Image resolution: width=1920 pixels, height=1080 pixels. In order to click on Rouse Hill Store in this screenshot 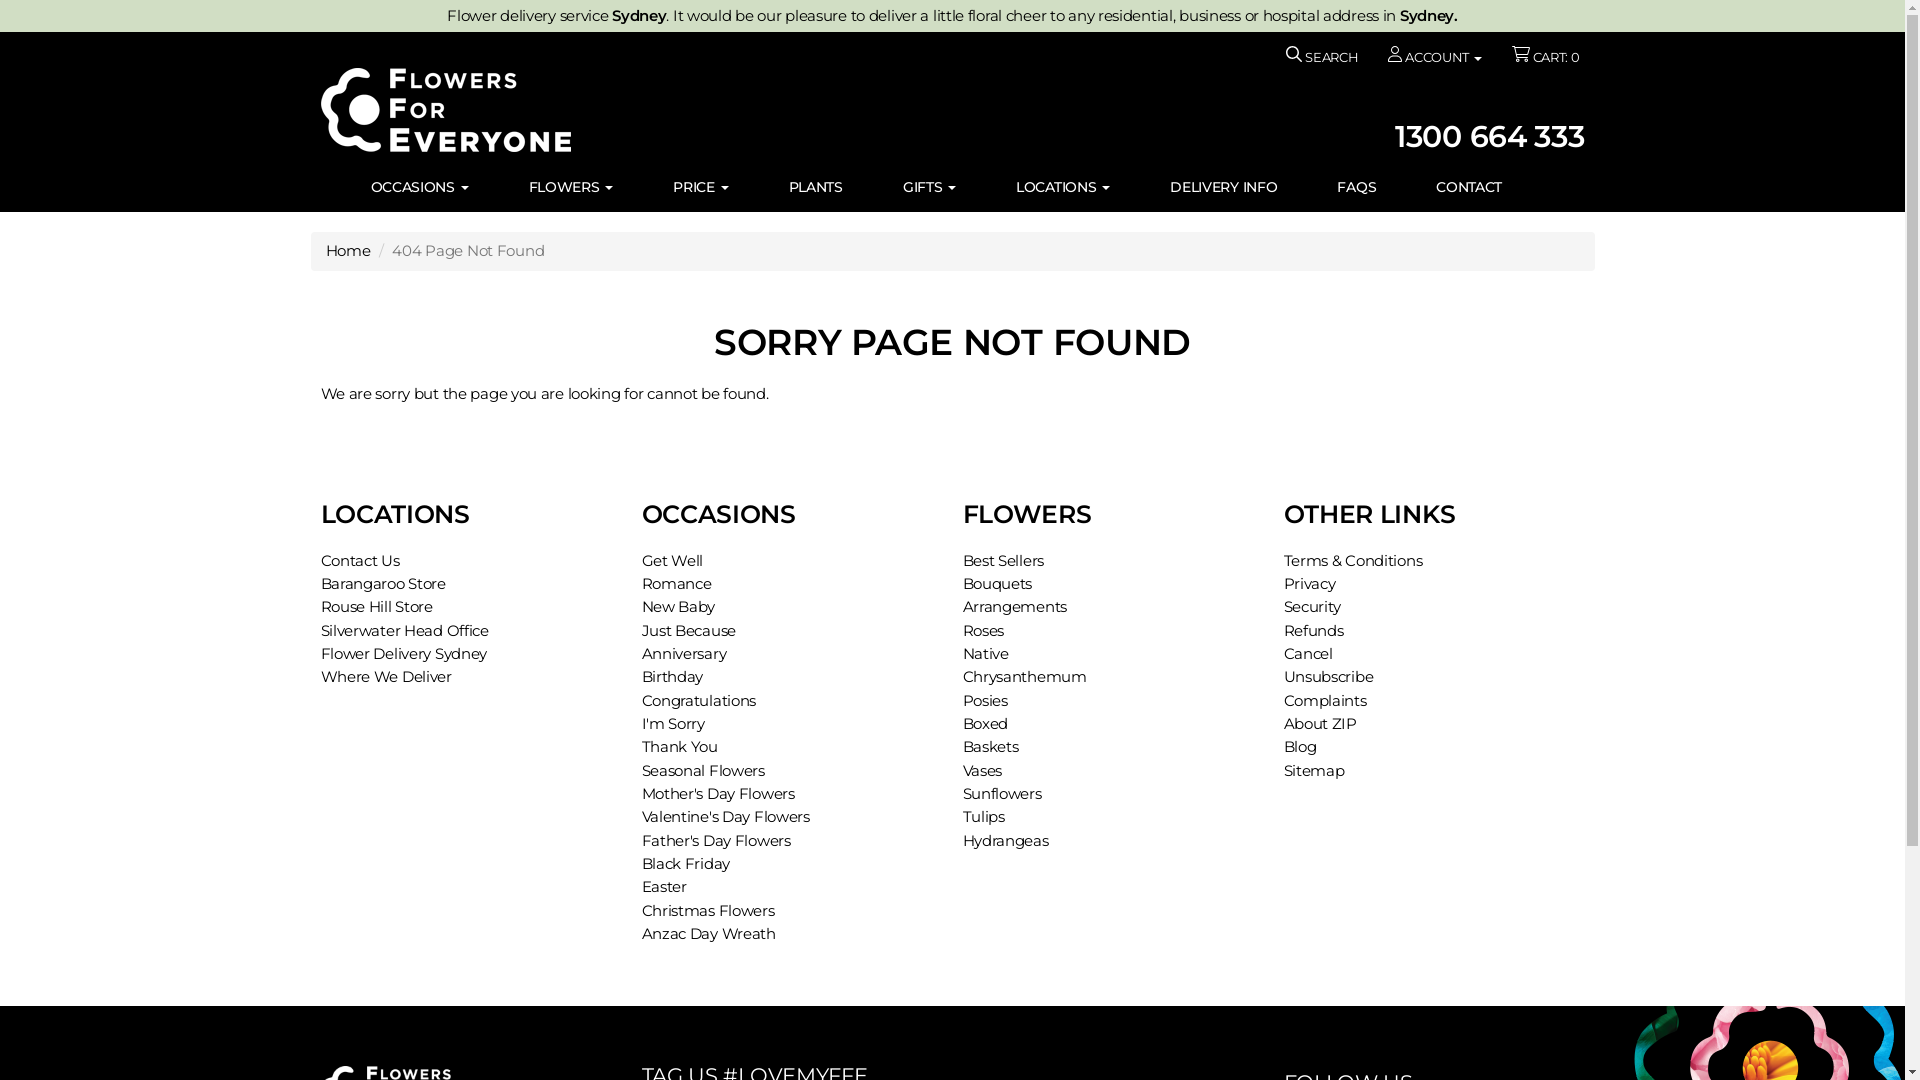, I will do `click(376, 607)`.